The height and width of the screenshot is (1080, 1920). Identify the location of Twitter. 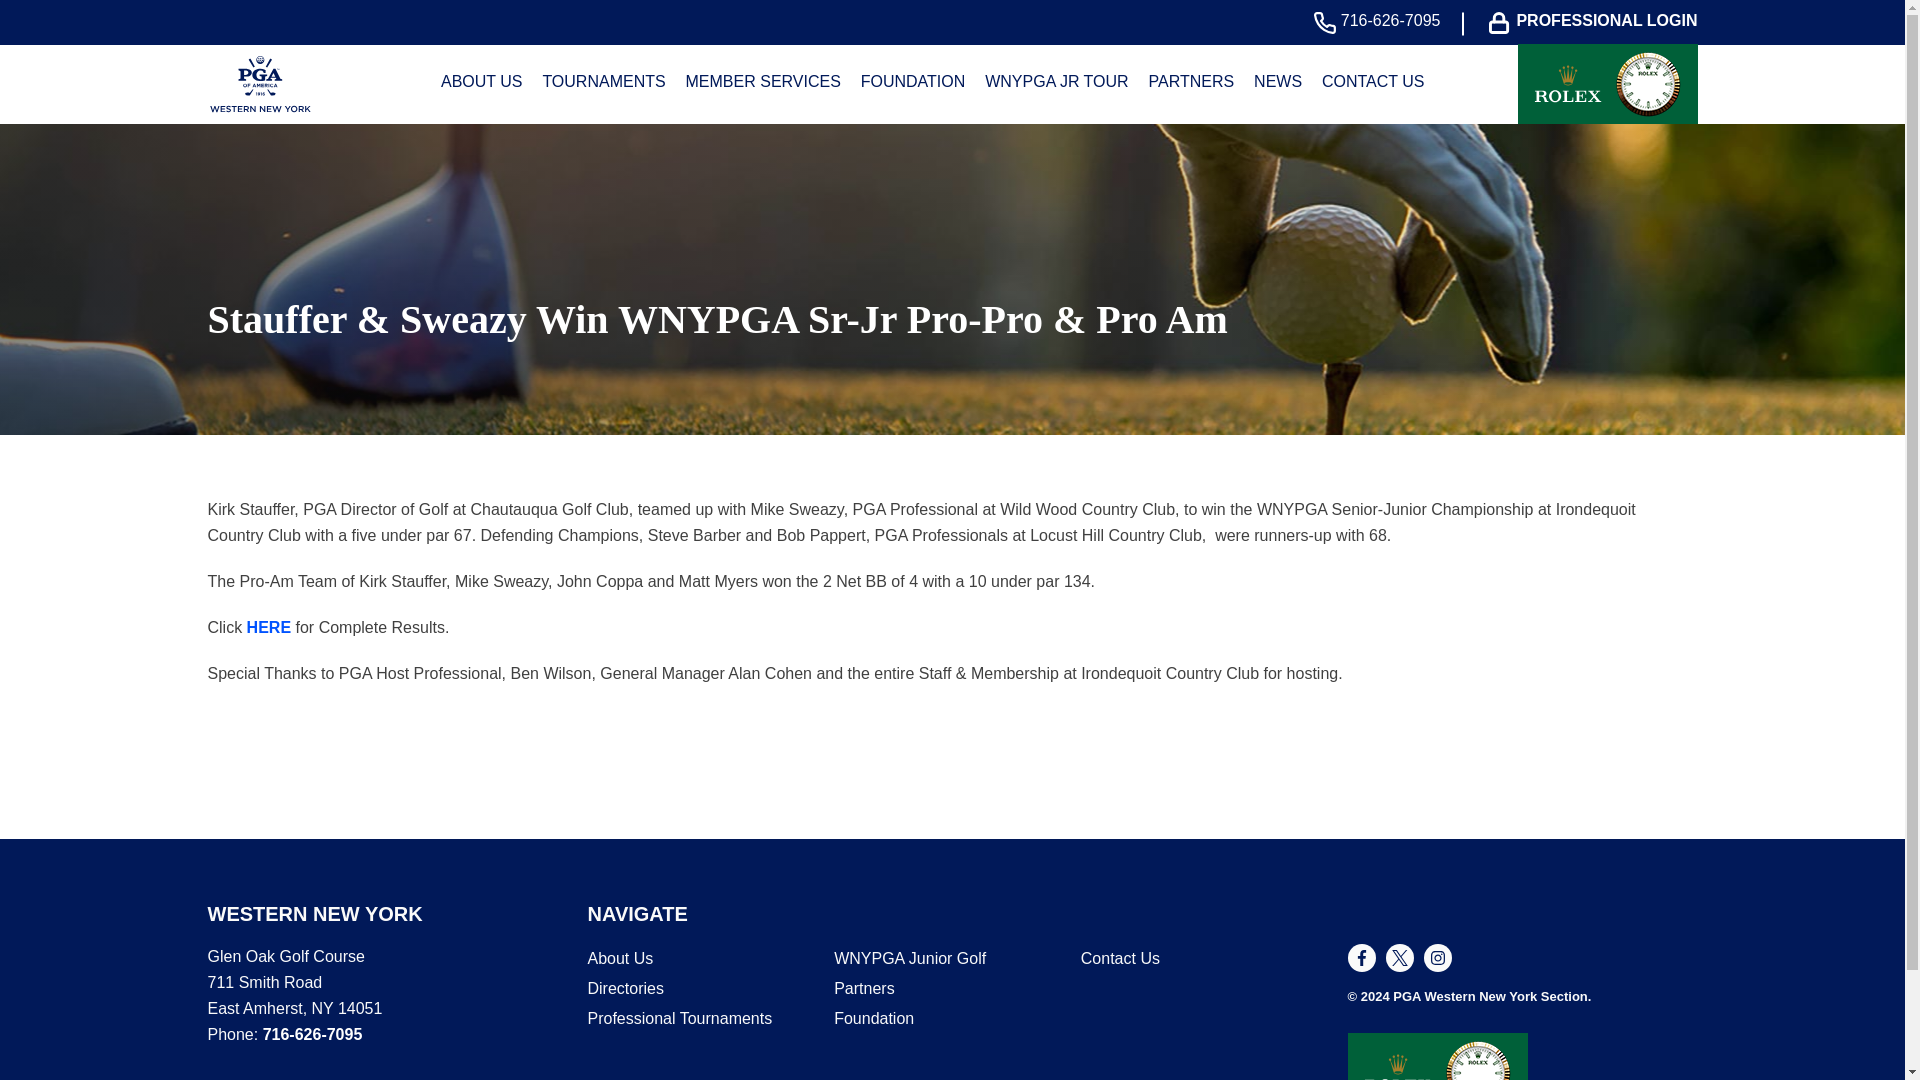
(1400, 958).